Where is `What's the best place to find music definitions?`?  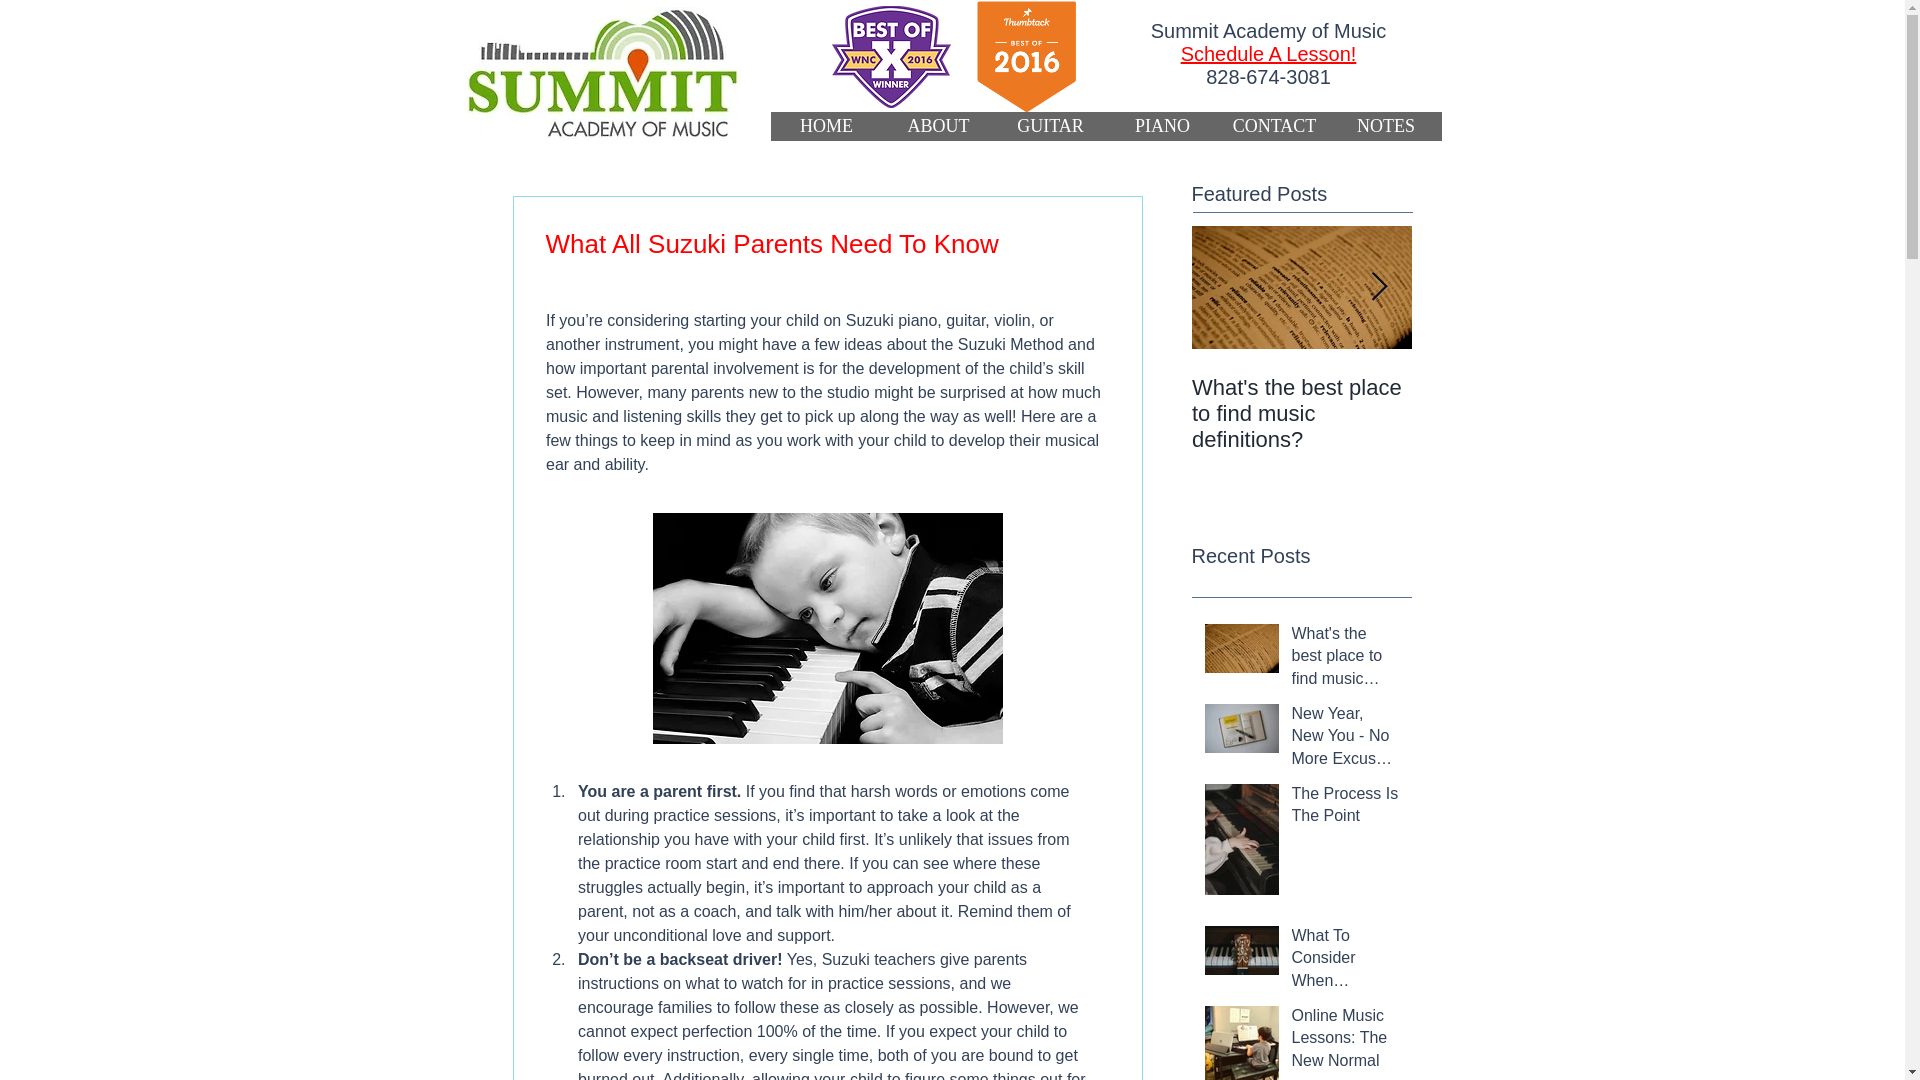
What's the best place to find music definitions? is located at coordinates (1302, 413).